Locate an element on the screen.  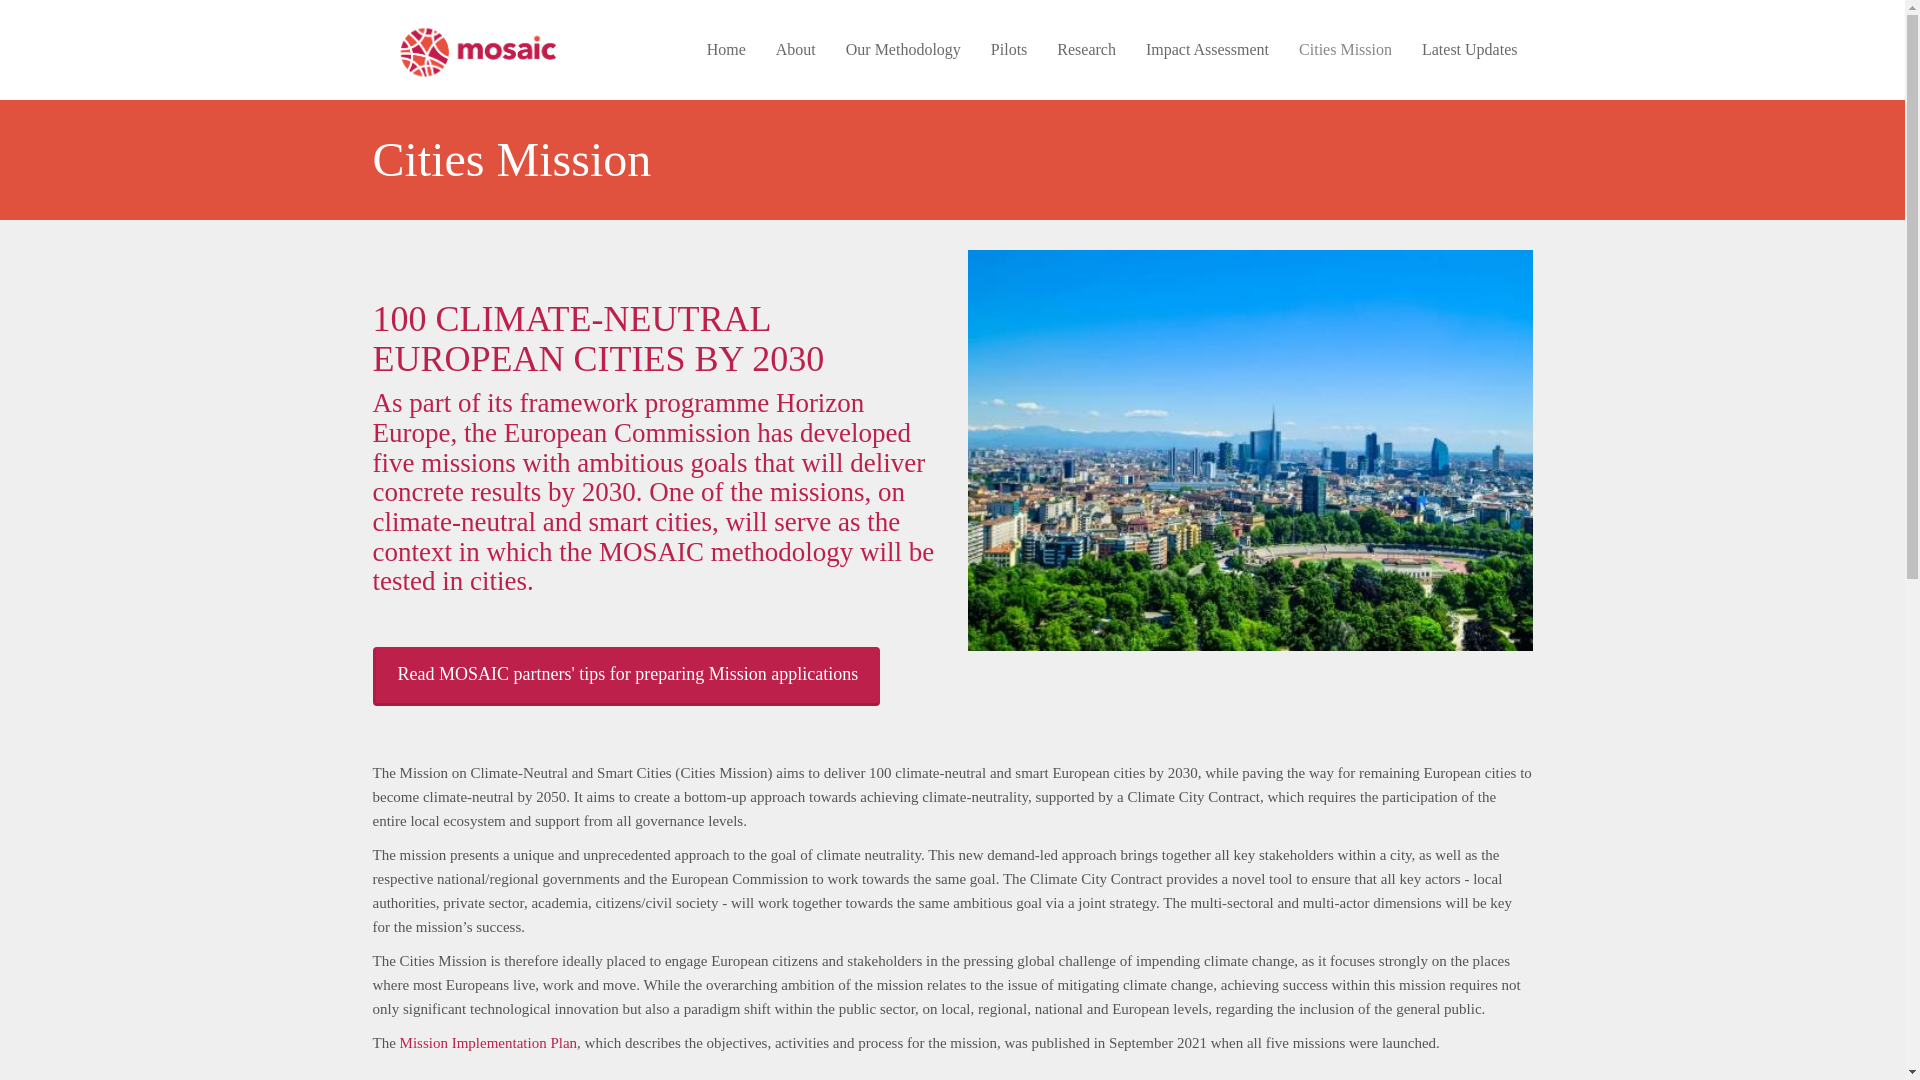
Mission Implementation Plan is located at coordinates (488, 1042).